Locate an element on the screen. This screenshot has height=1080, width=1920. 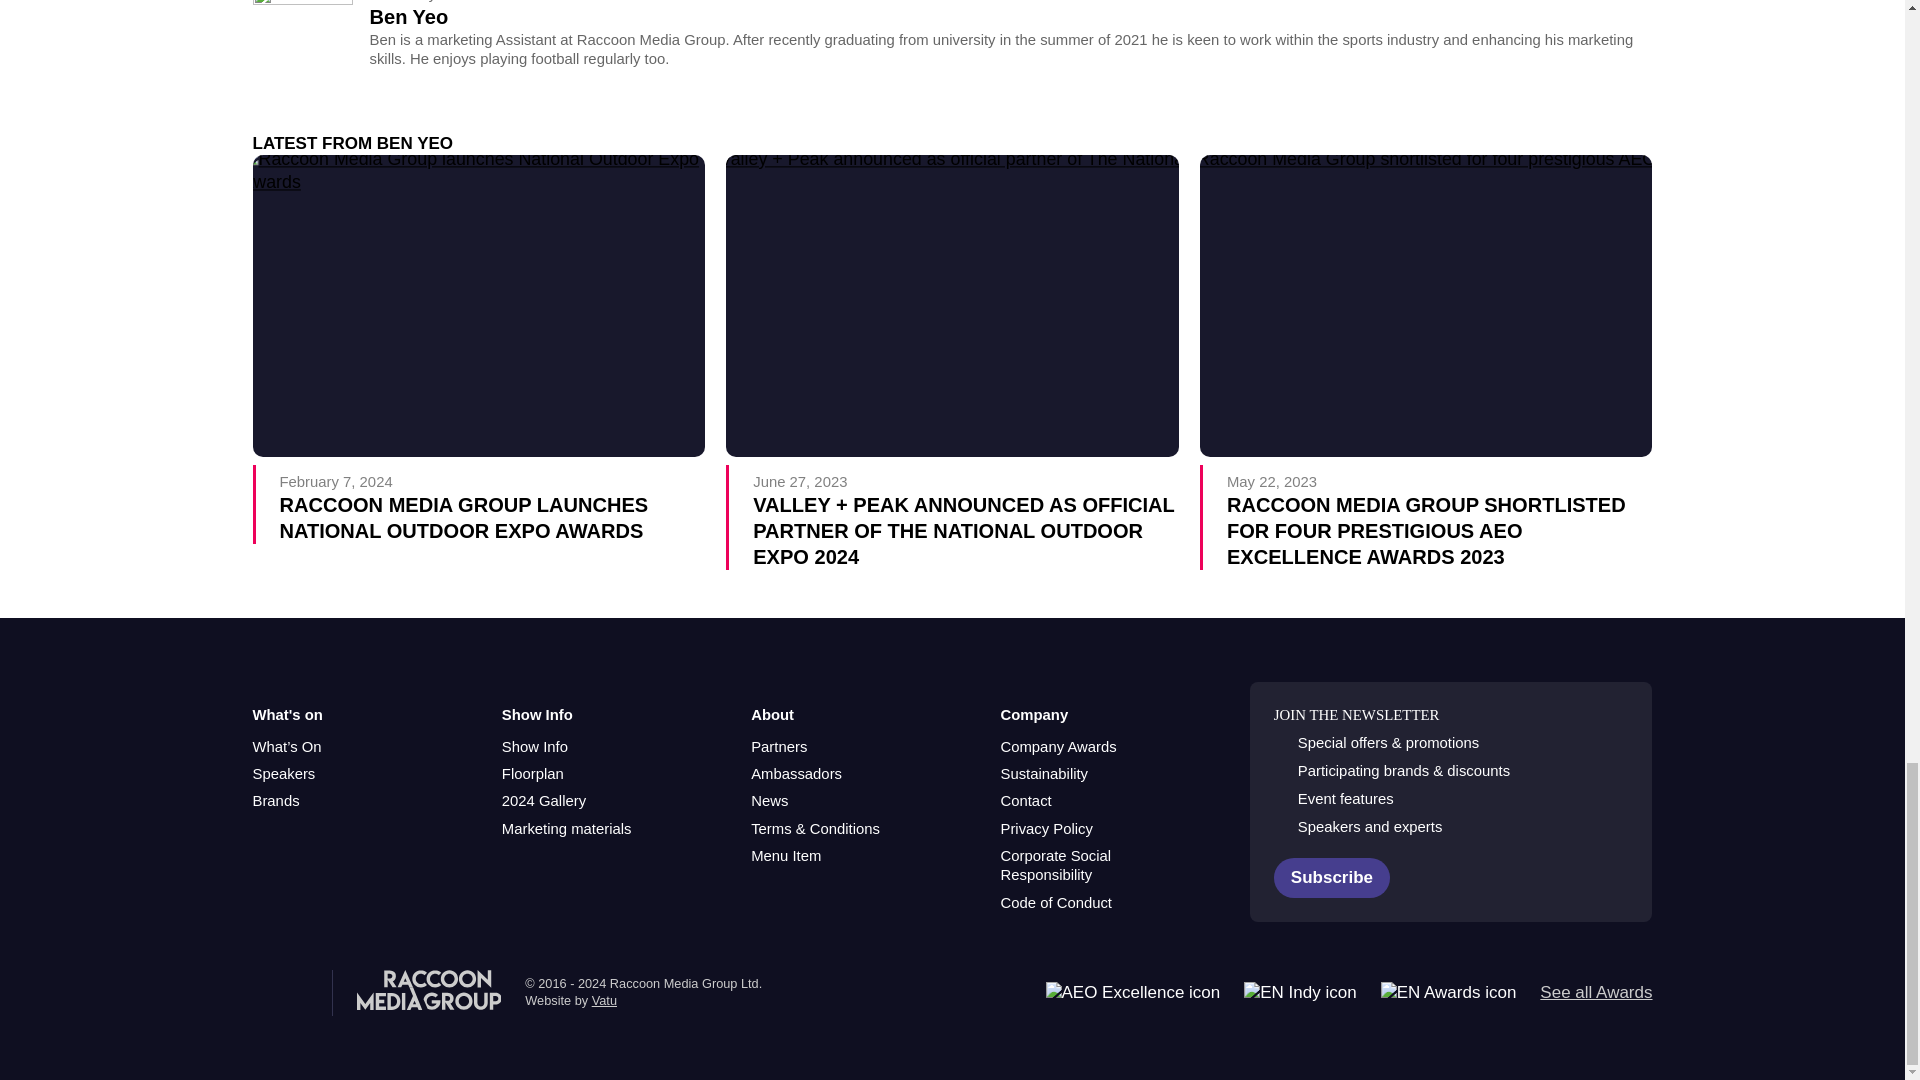
Code of Conduct is located at coordinates (1056, 903).